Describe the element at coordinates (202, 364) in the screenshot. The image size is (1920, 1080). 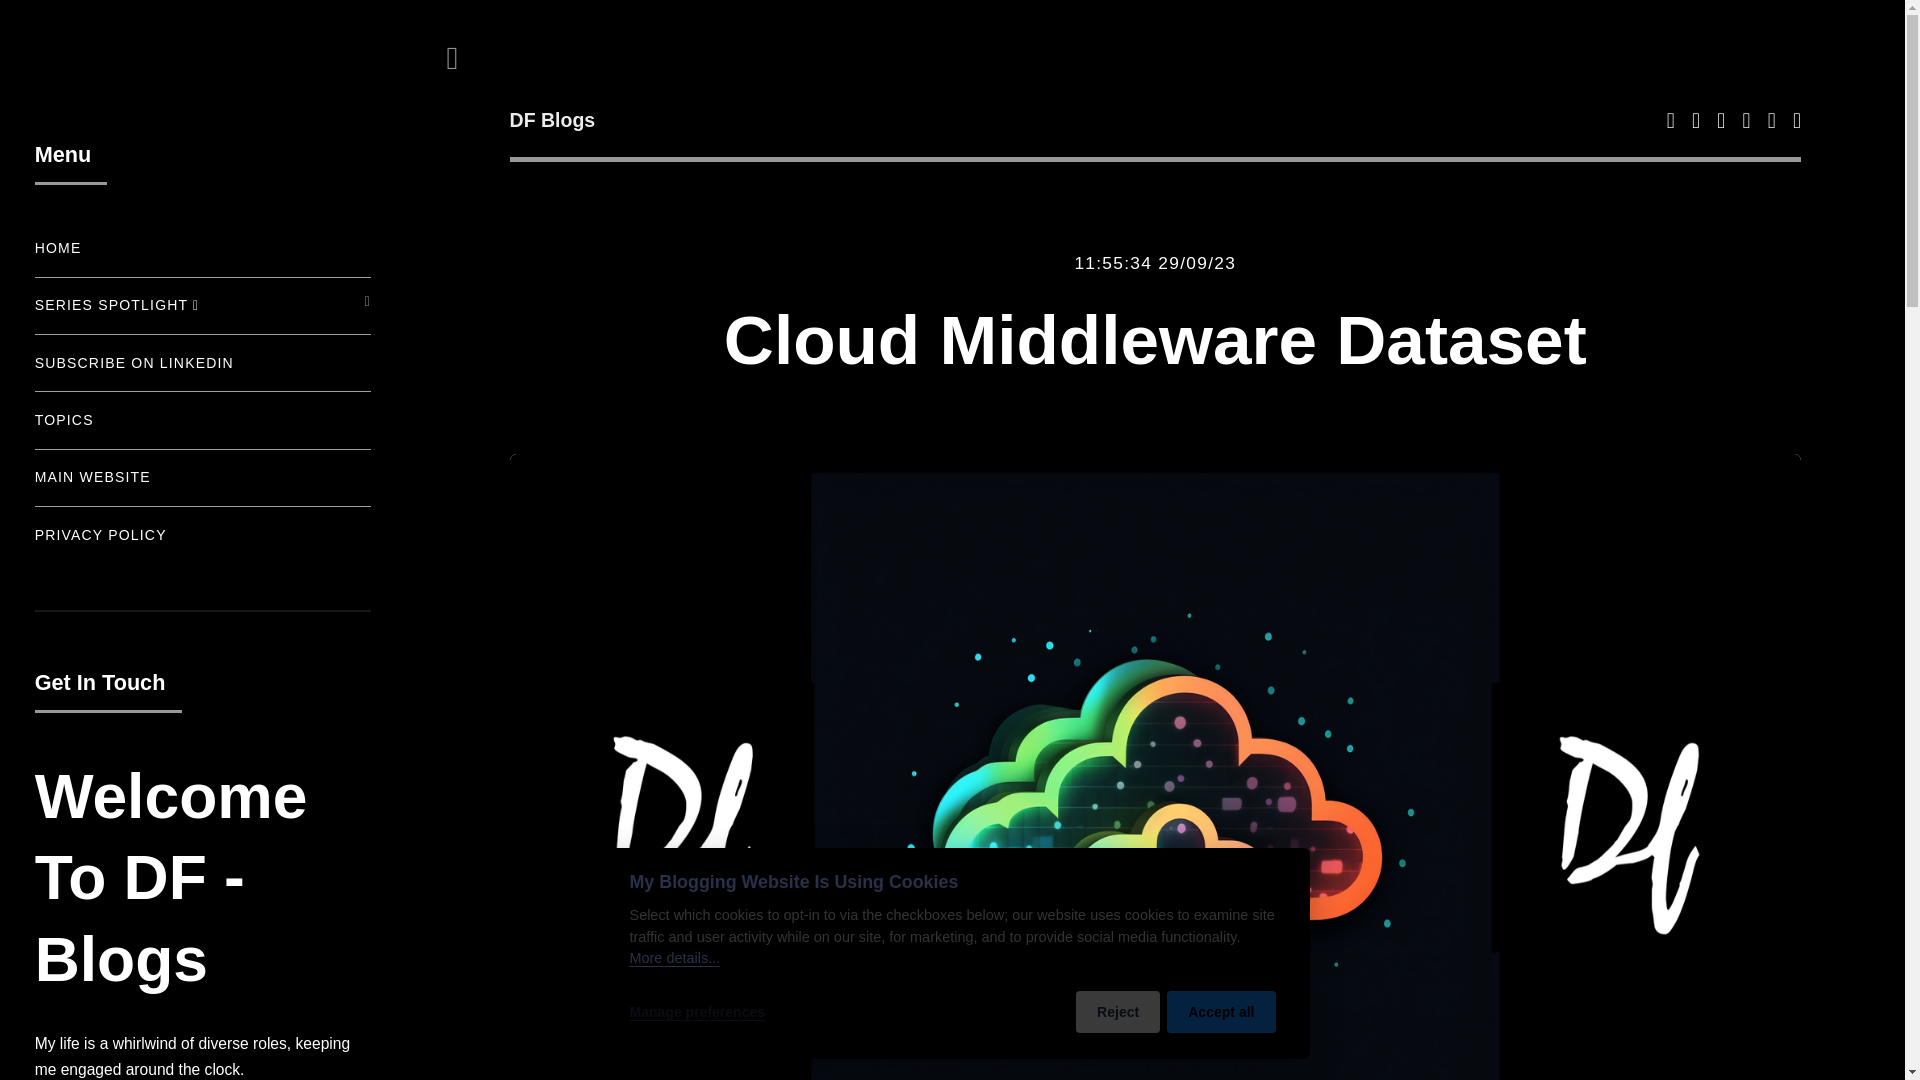
I see `SUBSCRIBE ON LINKEDIN` at that location.